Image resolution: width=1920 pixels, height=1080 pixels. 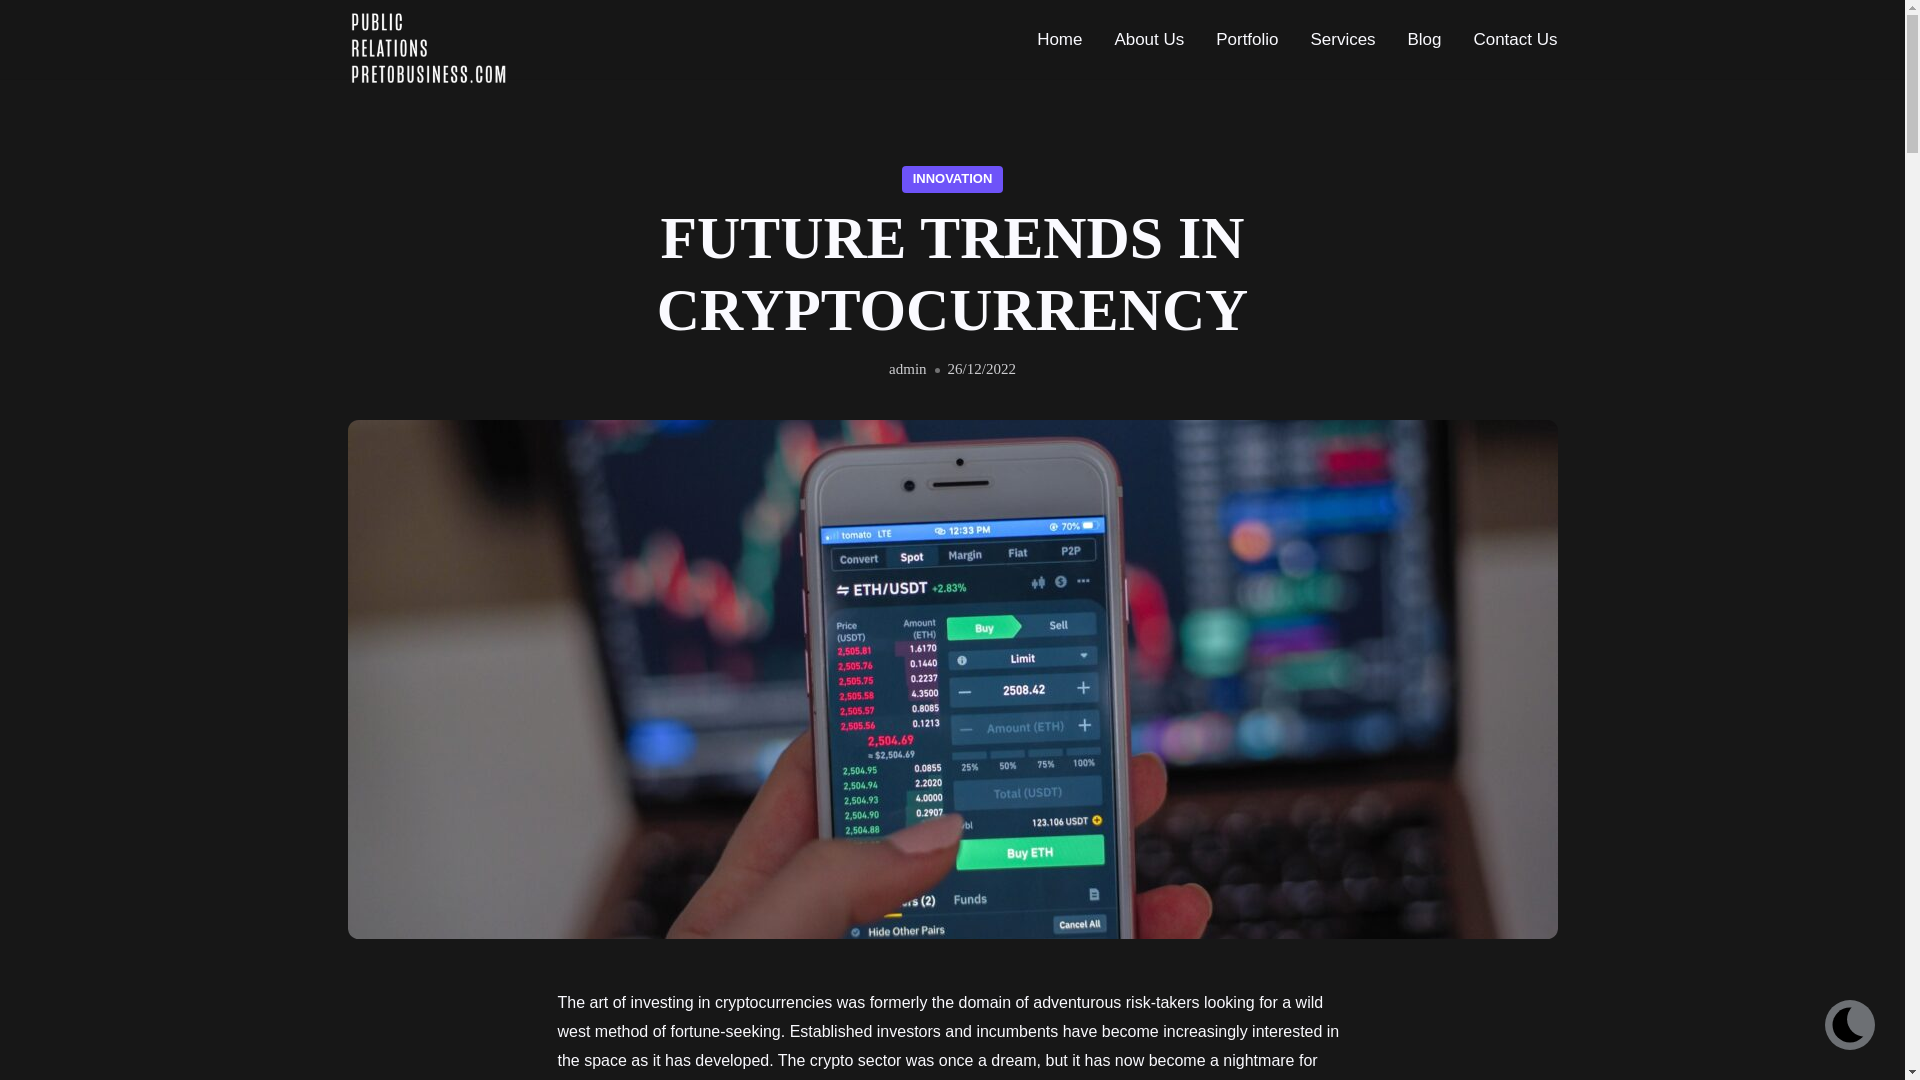 I want to click on INNOVATION, so click(x=952, y=178).